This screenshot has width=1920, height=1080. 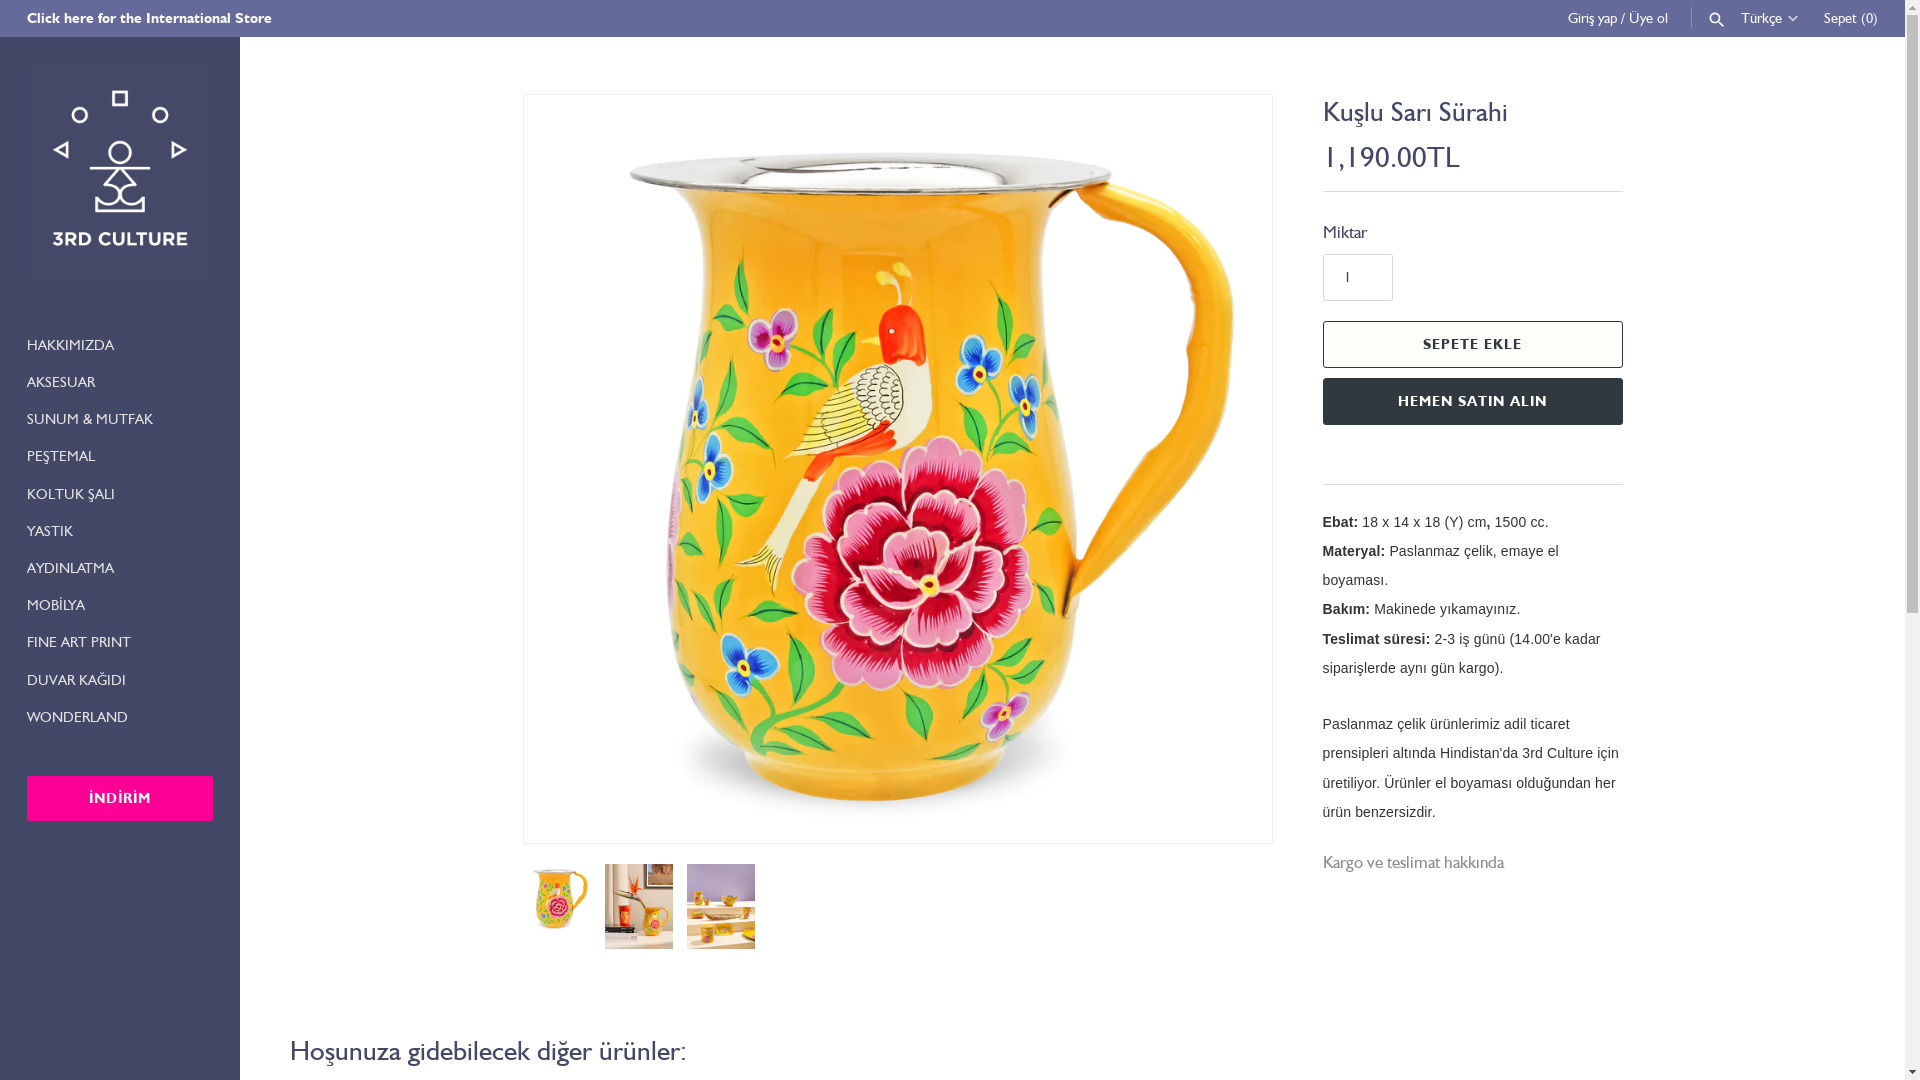 What do you see at coordinates (120, 420) in the screenshot?
I see `SUNUM & MUTFAK` at bounding box center [120, 420].